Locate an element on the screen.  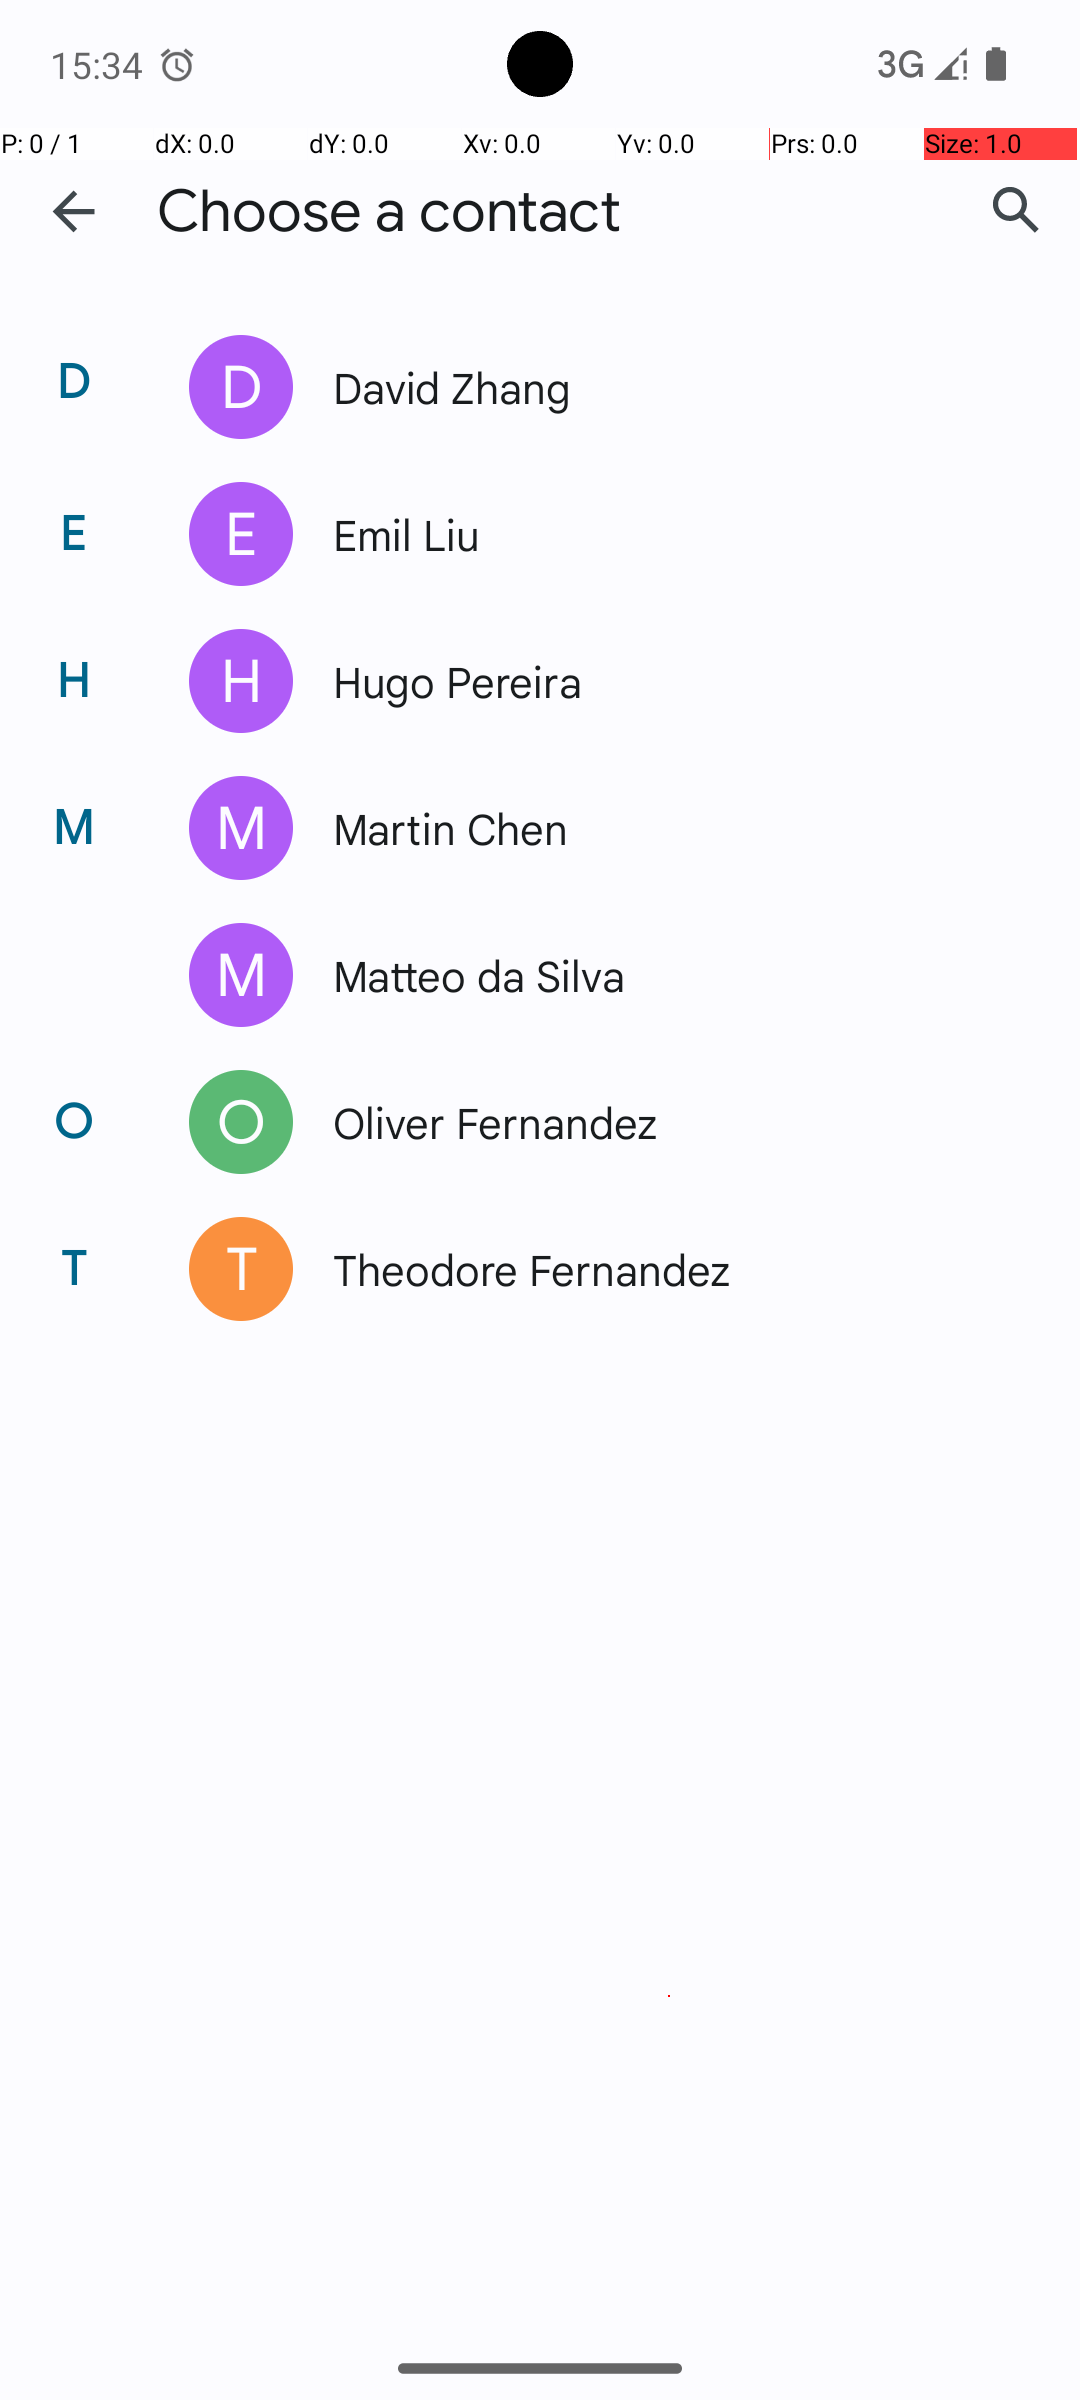
Hugo Pereira is located at coordinates (664, 681).